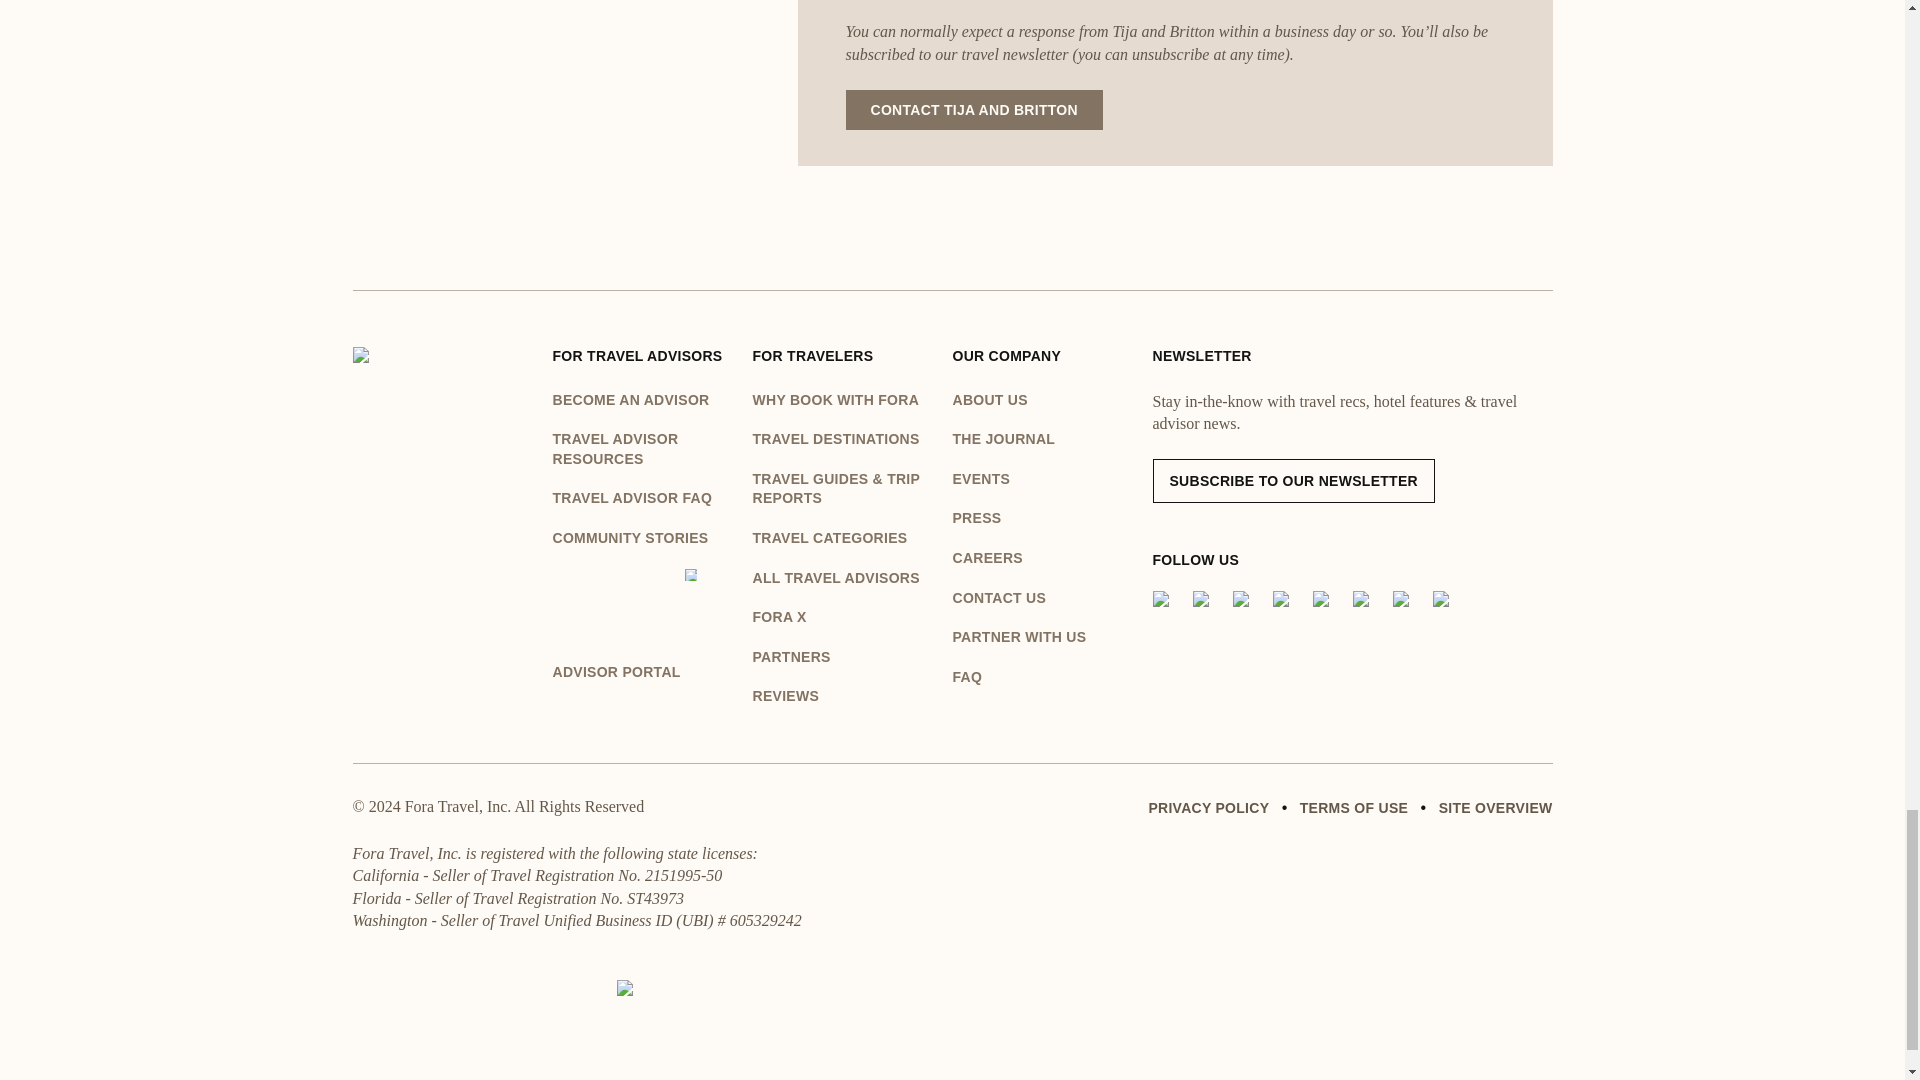 The image size is (1920, 1080). Describe the element at coordinates (1052, 440) in the screenshot. I see `THE JOURNAL` at that location.